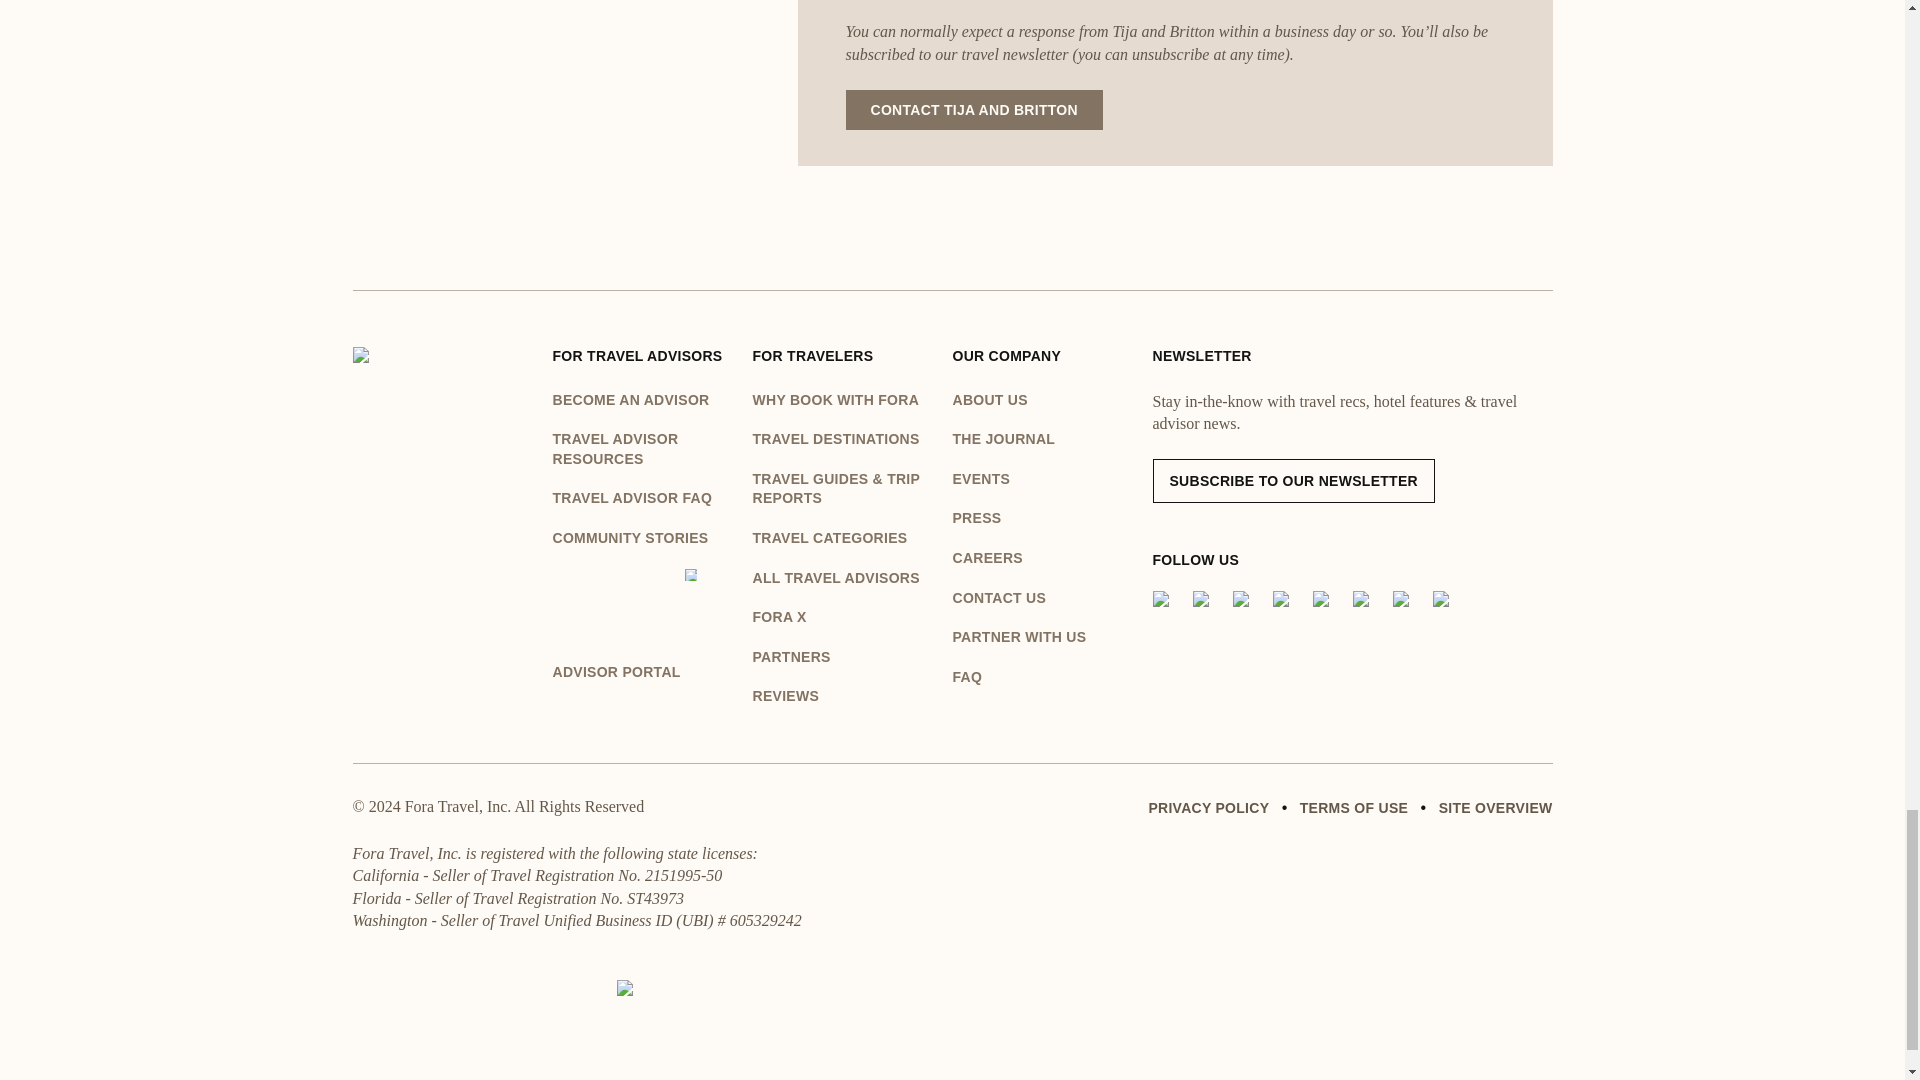 The image size is (1920, 1080). Describe the element at coordinates (1052, 440) in the screenshot. I see `THE JOURNAL` at that location.